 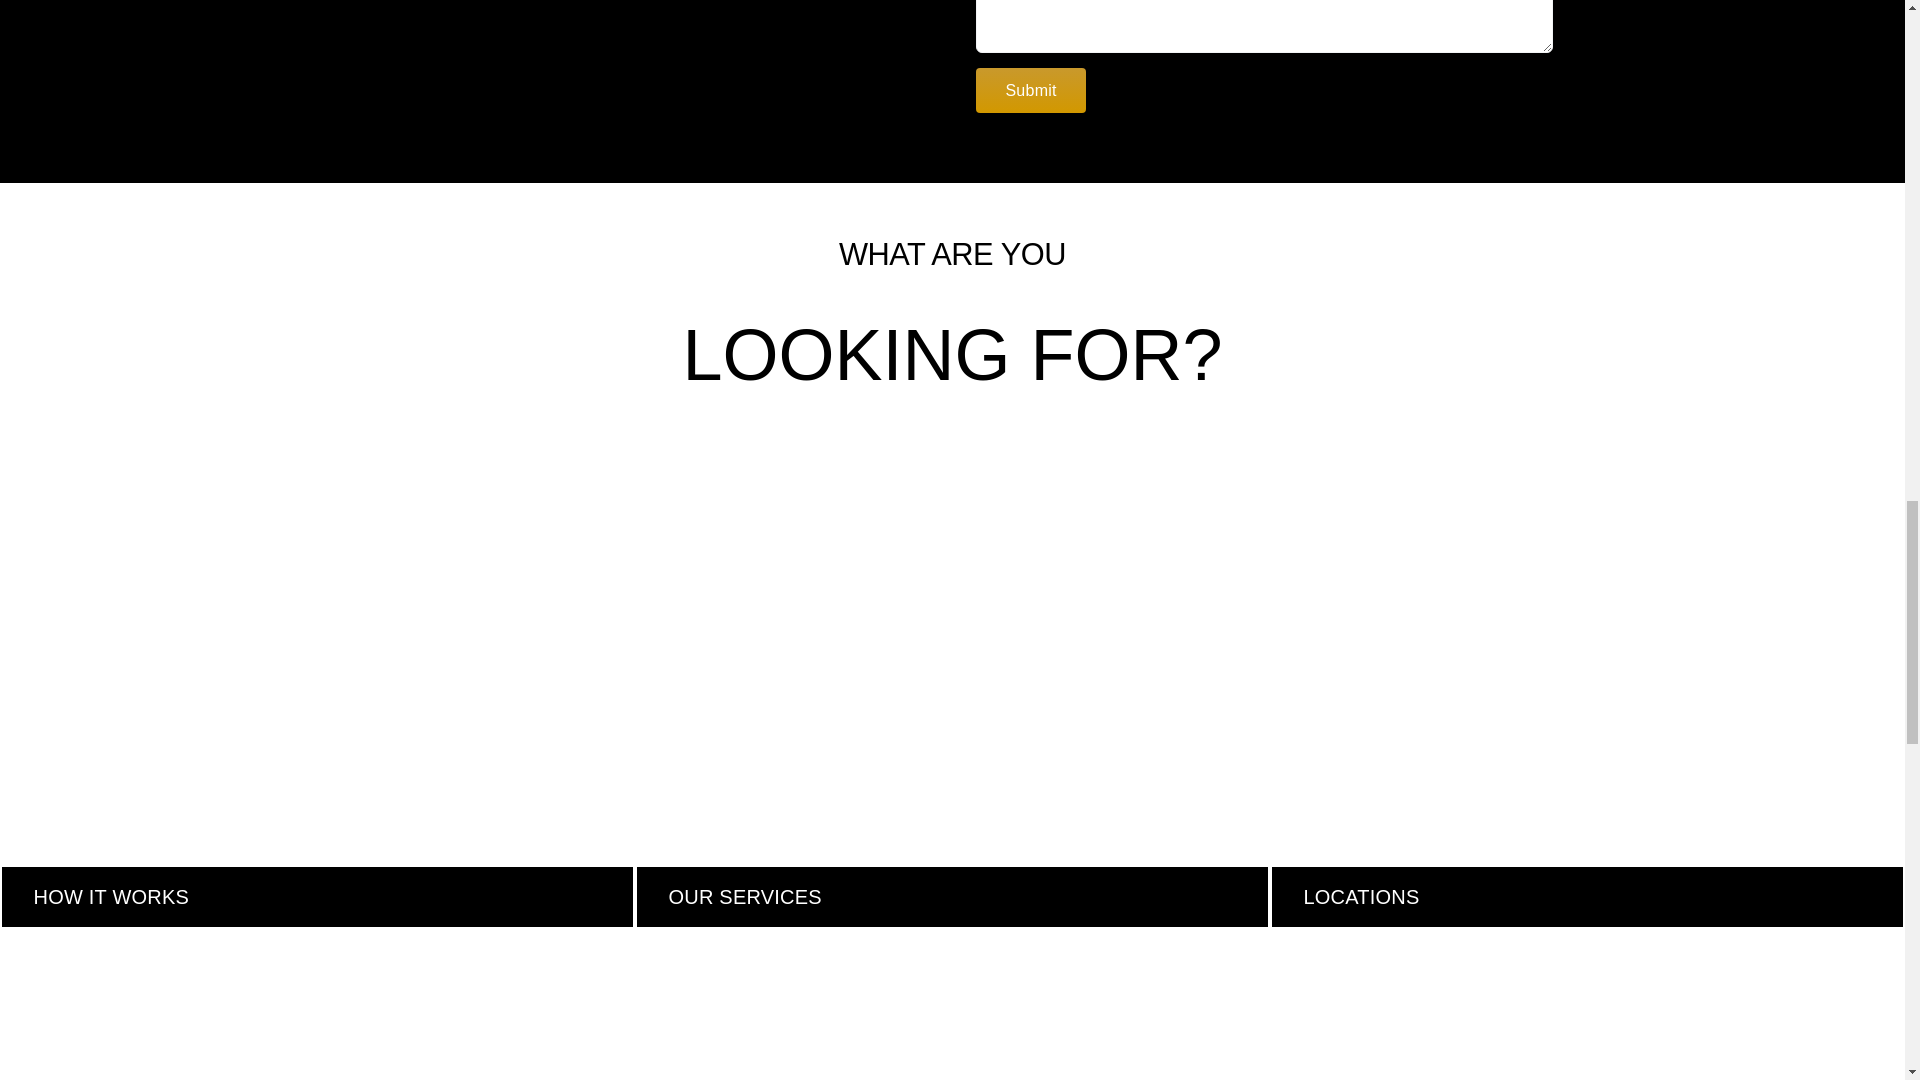 What do you see at coordinates (639, 52) in the screenshot?
I see `HSDO-Junk-Pros-brand-logo` at bounding box center [639, 52].